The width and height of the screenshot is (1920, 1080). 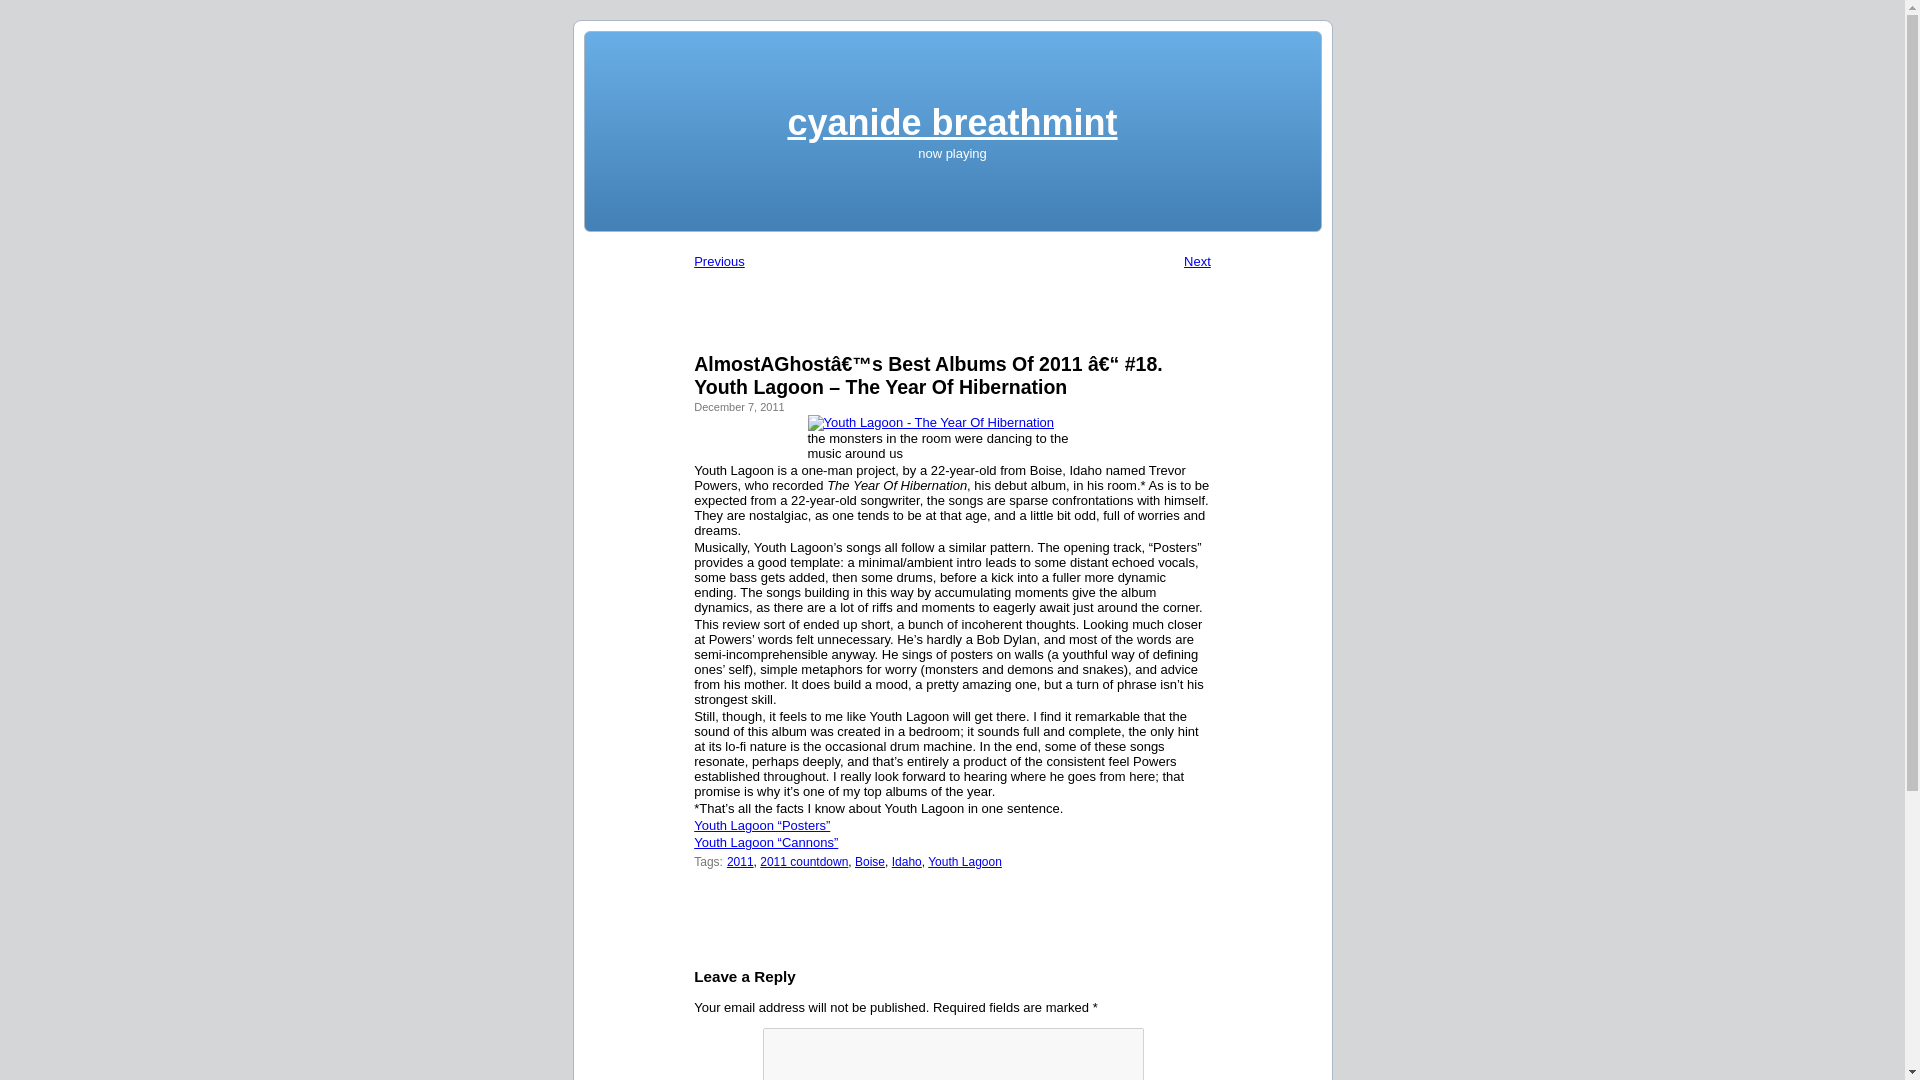 I want to click on Youth Lagoon, so click(x=964, y=861).